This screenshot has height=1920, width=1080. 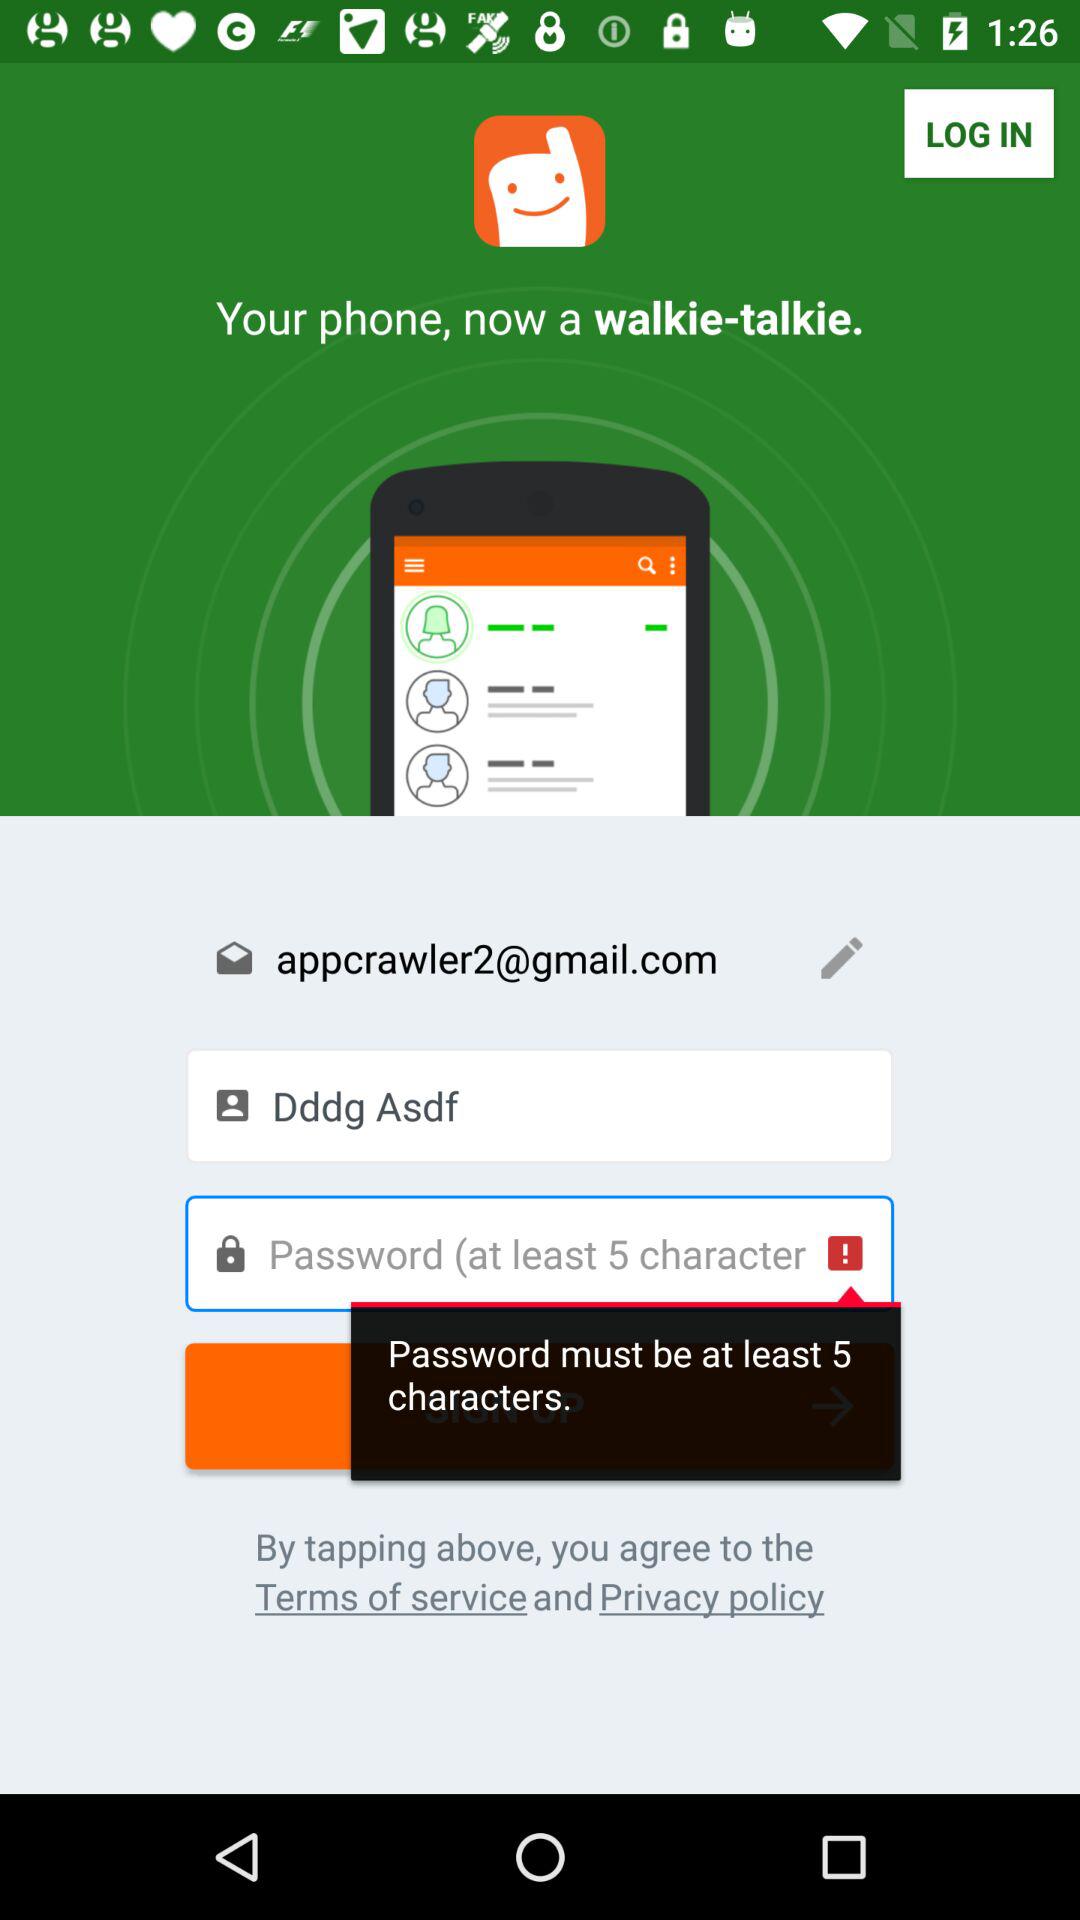 What do you see at coordinates (540, 1105) in the screenshot?
I see `turn off the icon below the appcrawler2@gmail.com item` at bounding box center [540, 1105].